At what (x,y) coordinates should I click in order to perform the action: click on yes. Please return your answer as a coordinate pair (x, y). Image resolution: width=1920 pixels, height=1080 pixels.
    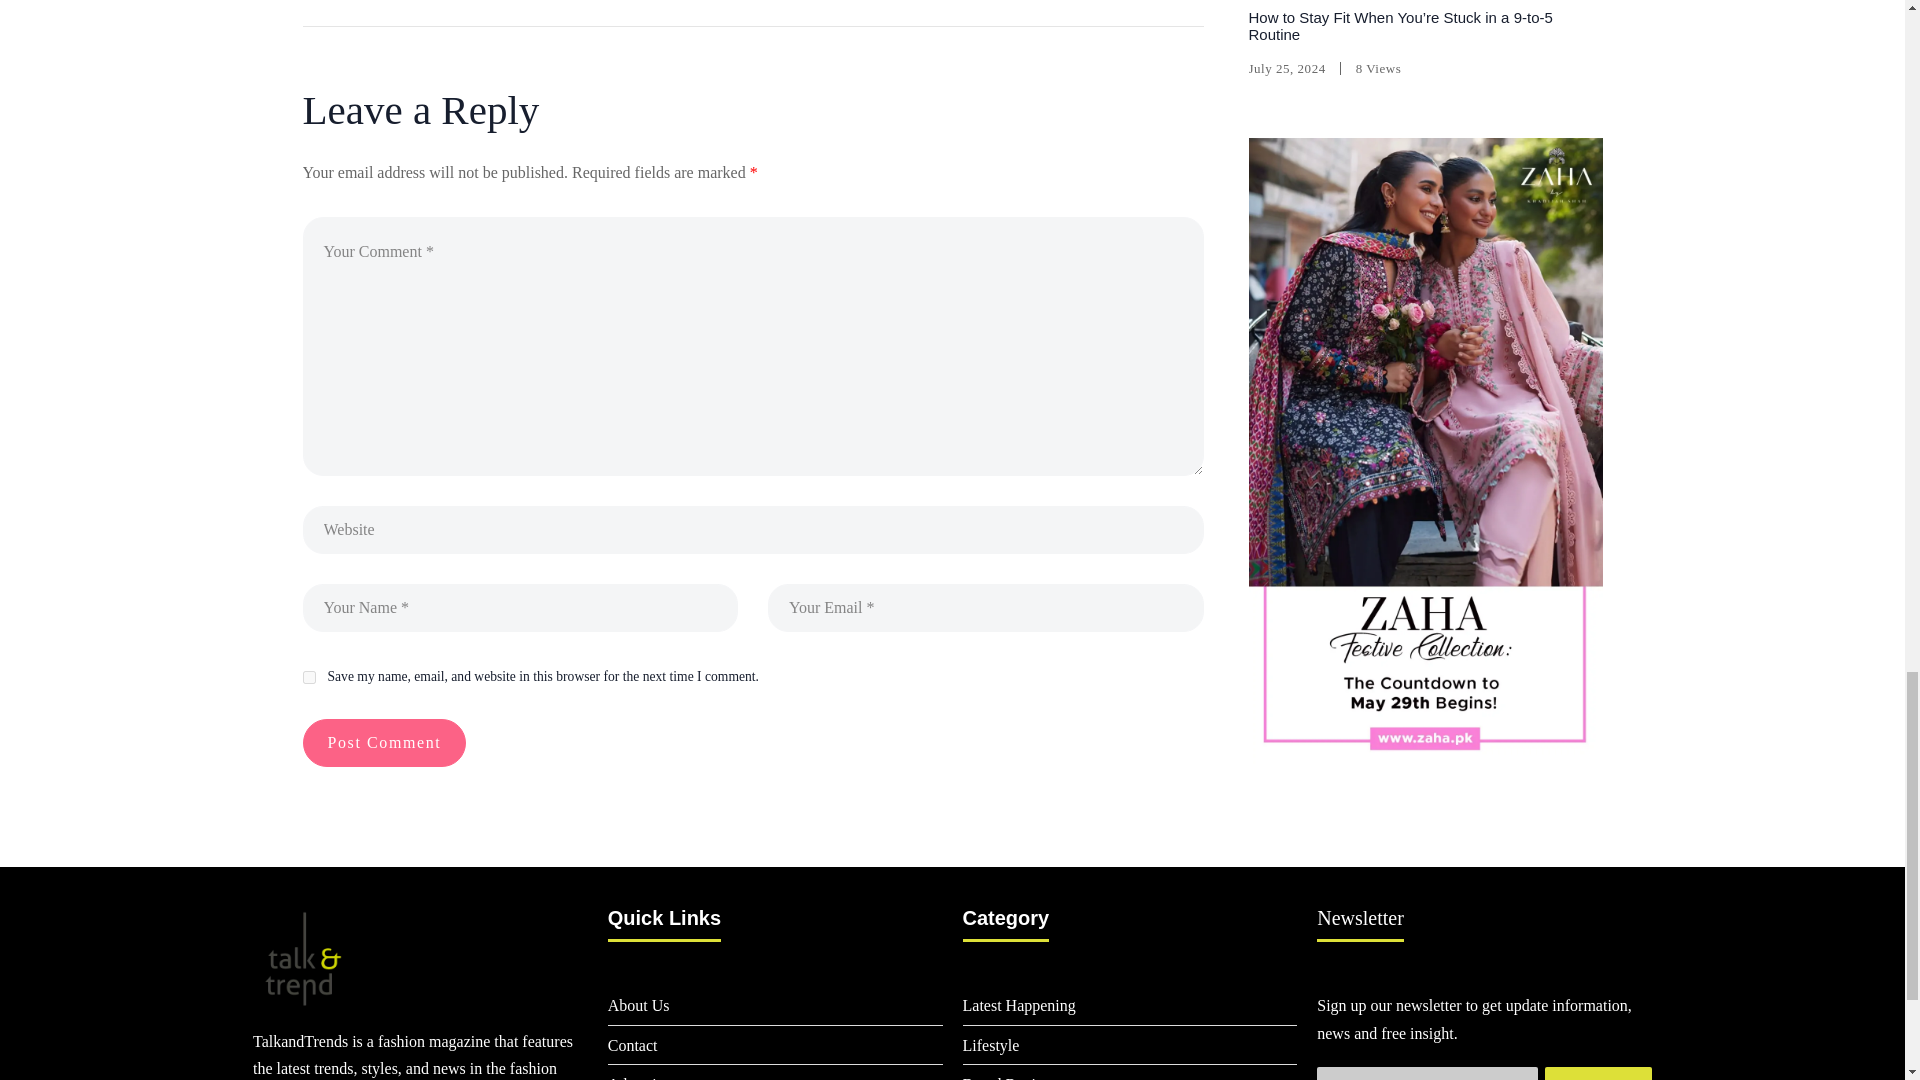
    Looking at the image, I should click on (308, 676).